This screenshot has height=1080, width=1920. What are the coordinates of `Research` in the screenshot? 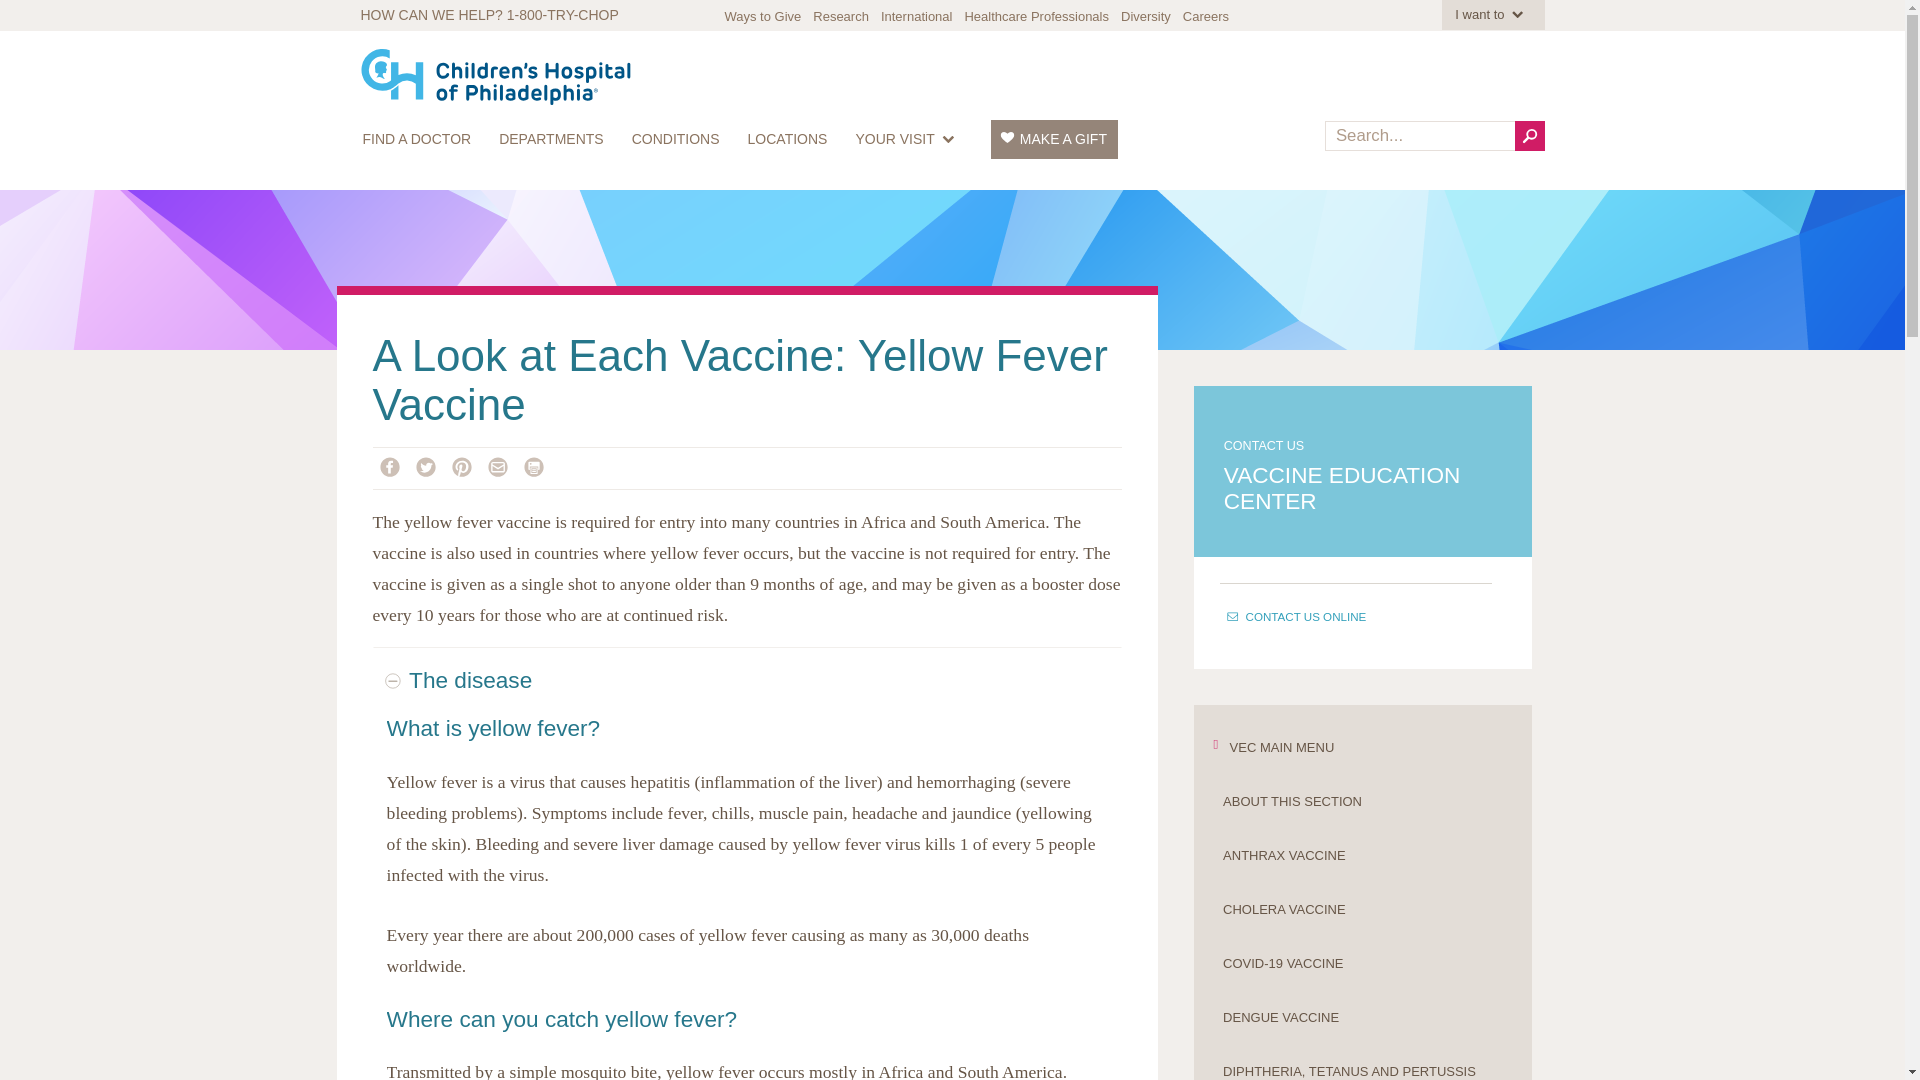 It's located at (840, 16).